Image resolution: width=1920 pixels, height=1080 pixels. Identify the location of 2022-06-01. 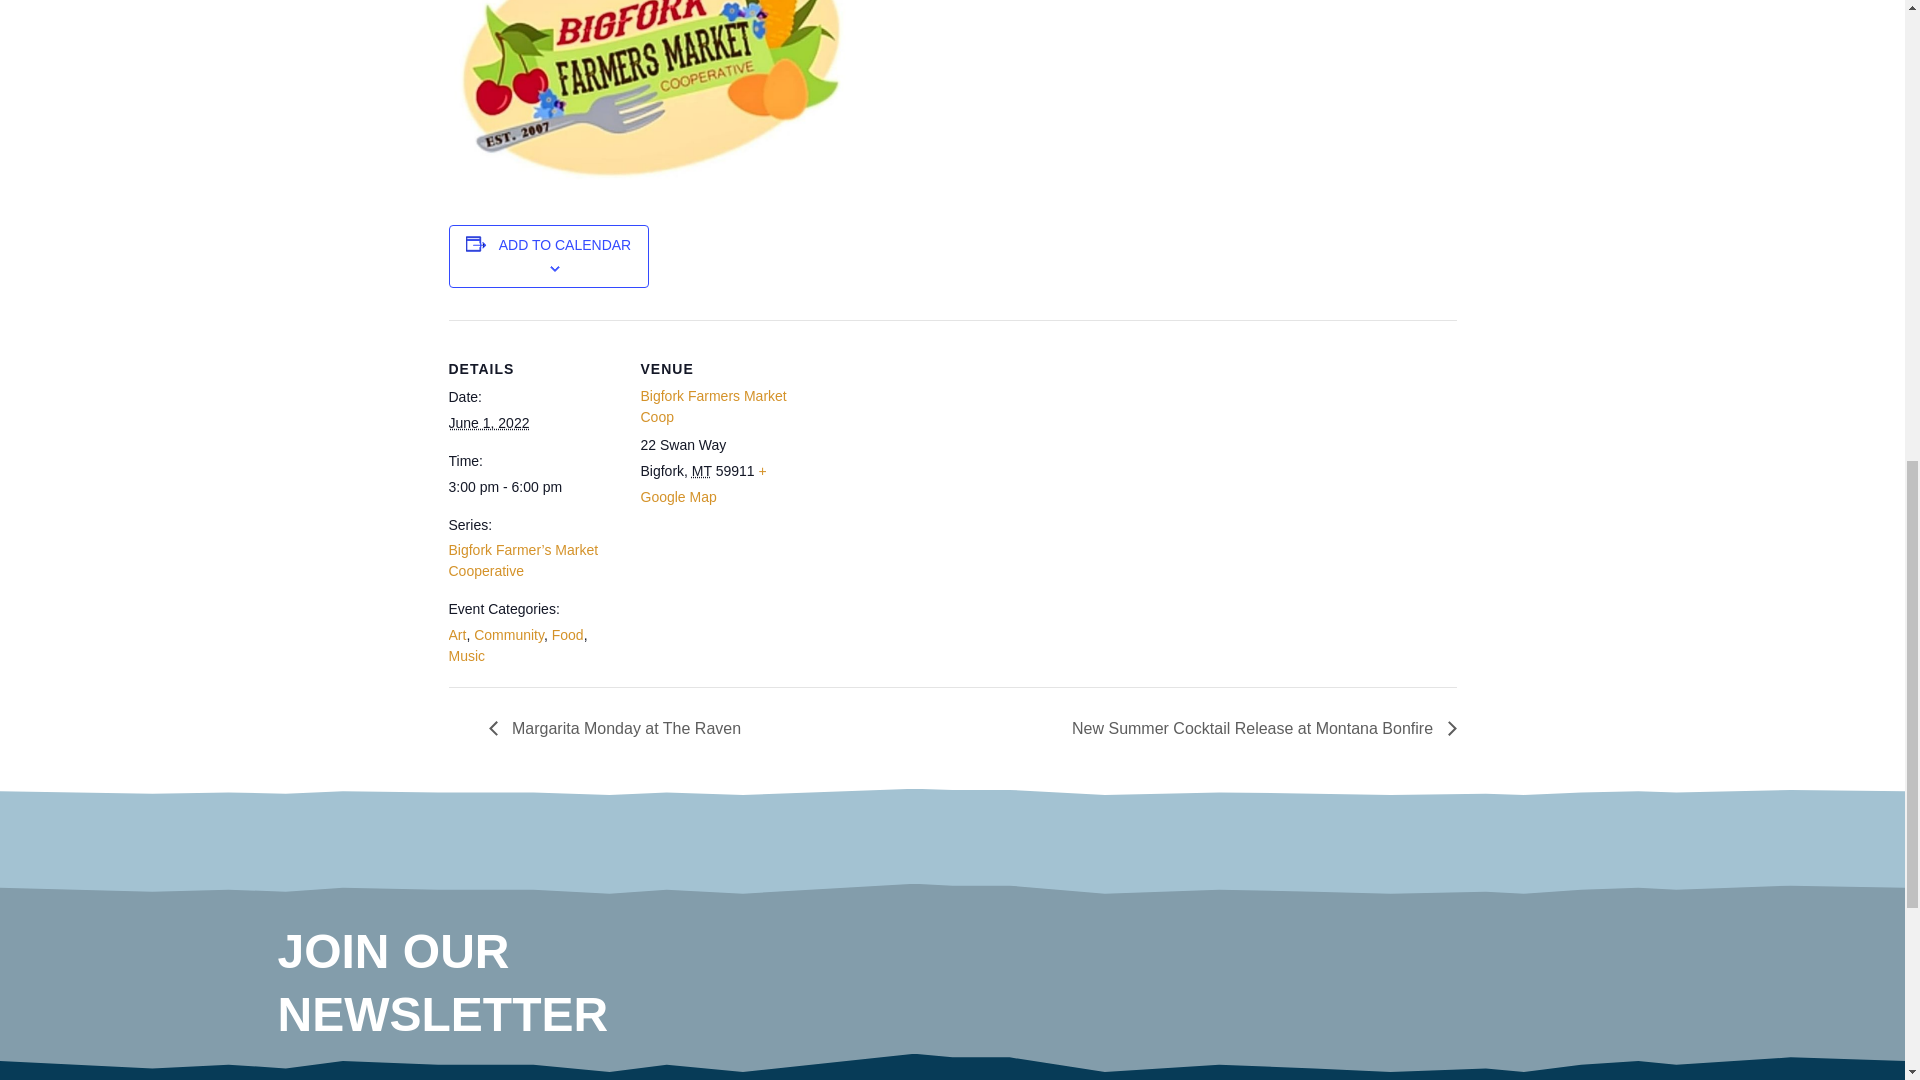
(488, 422).